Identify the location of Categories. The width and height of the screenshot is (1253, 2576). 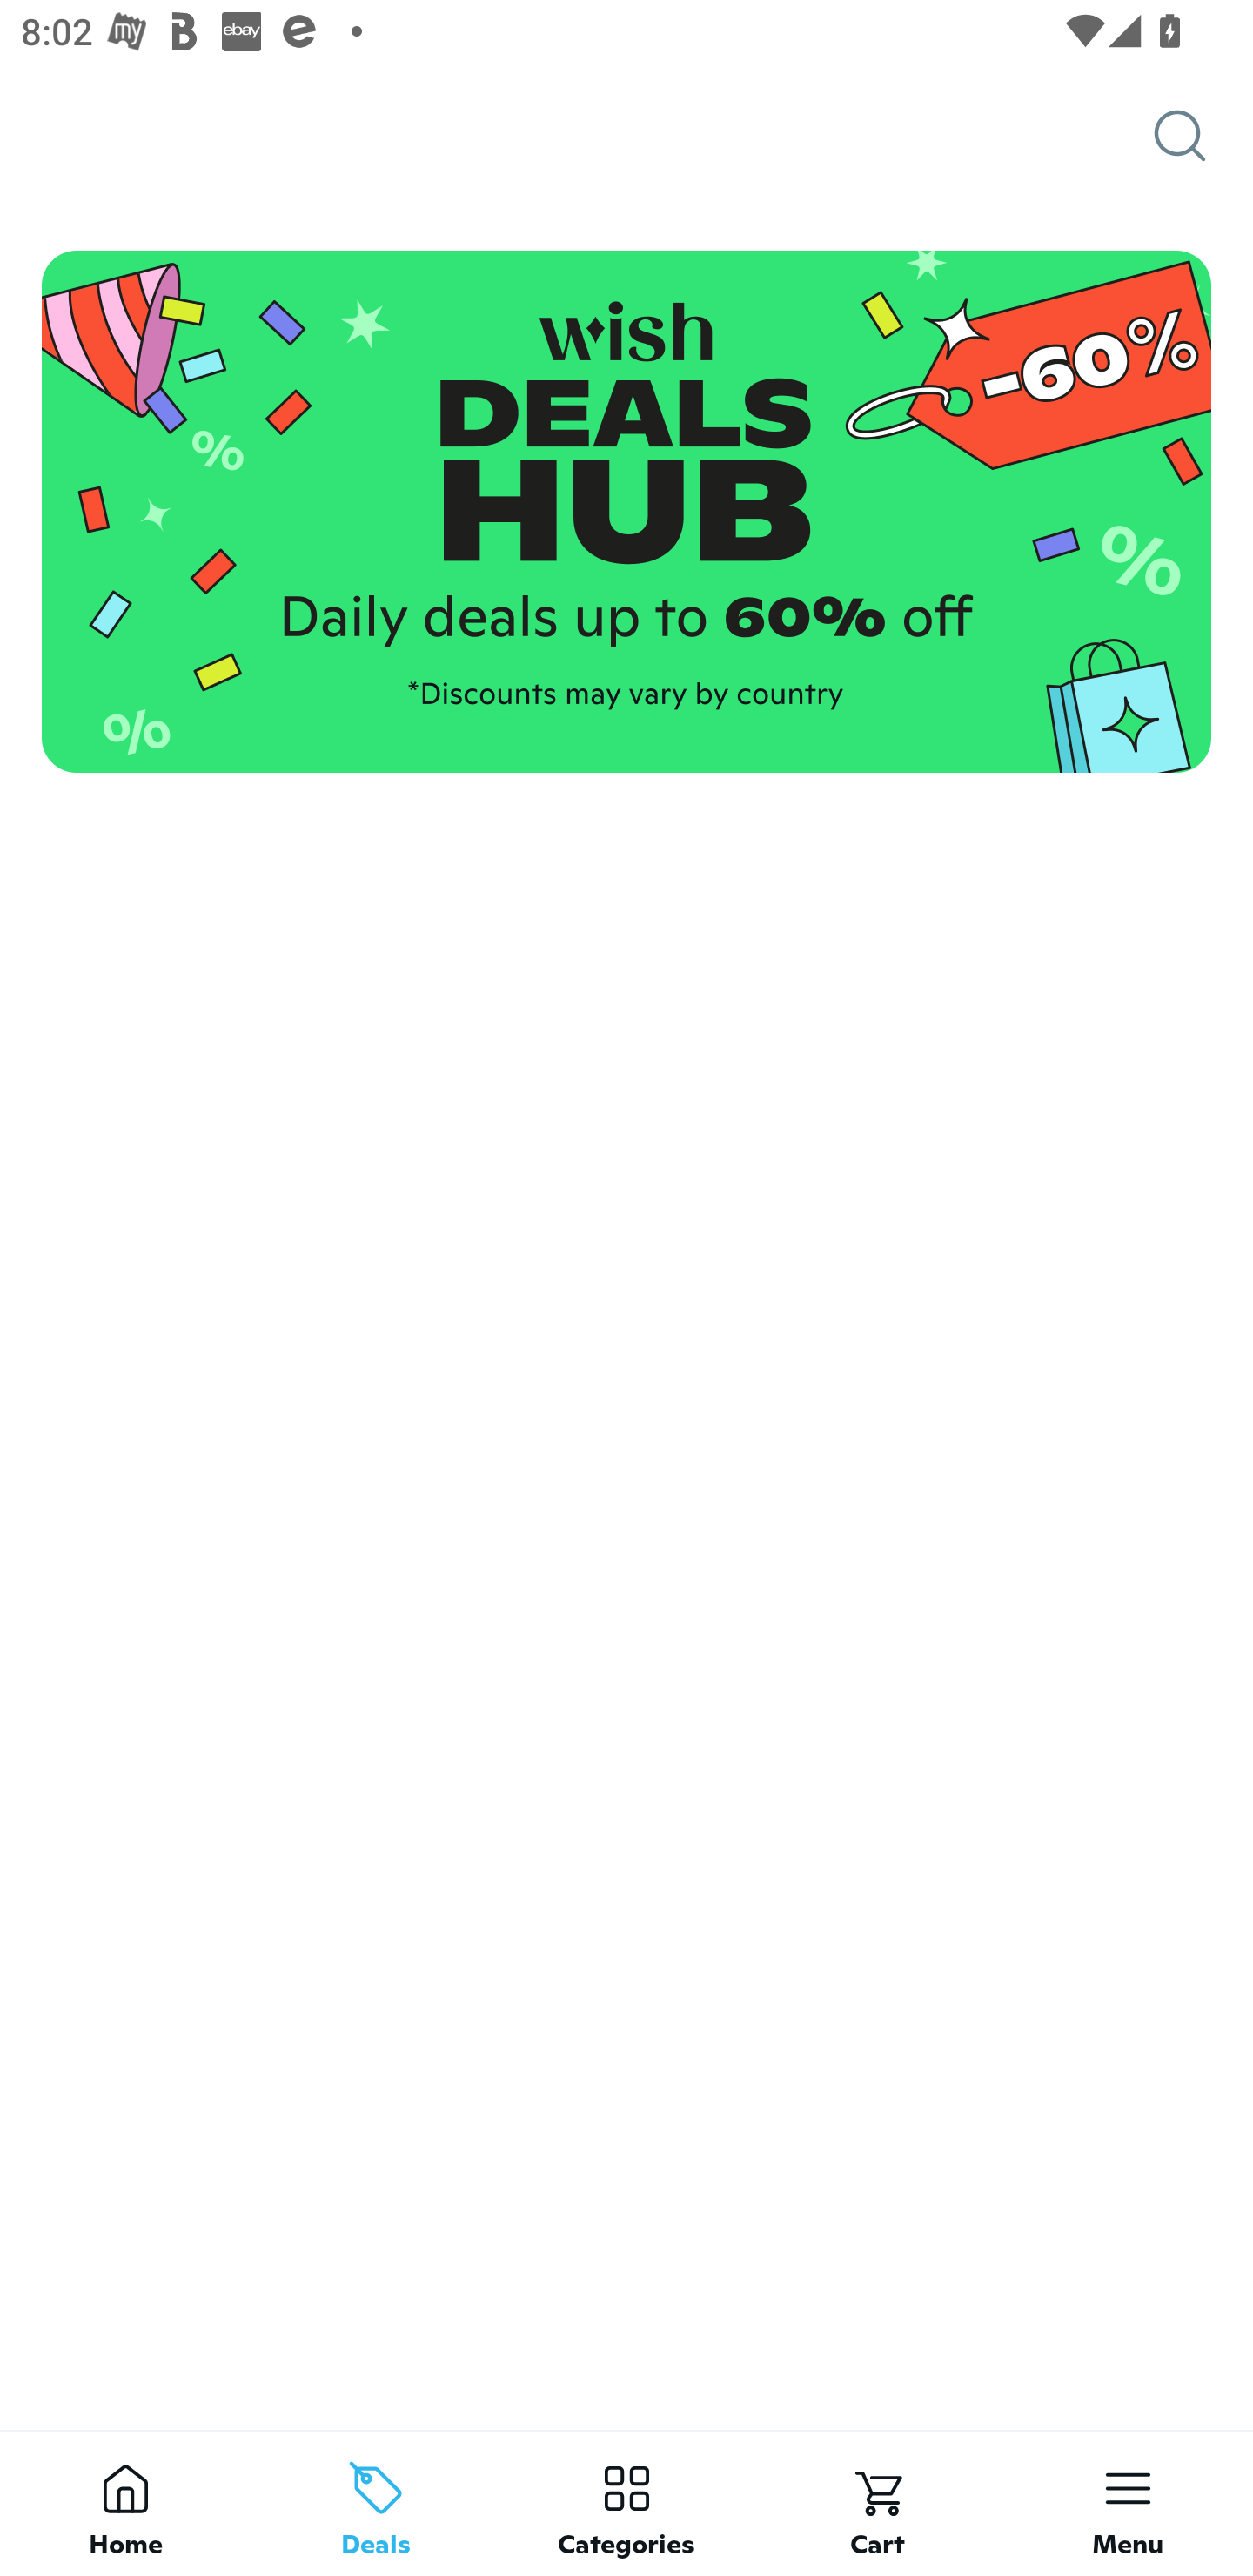
(626, 2503).